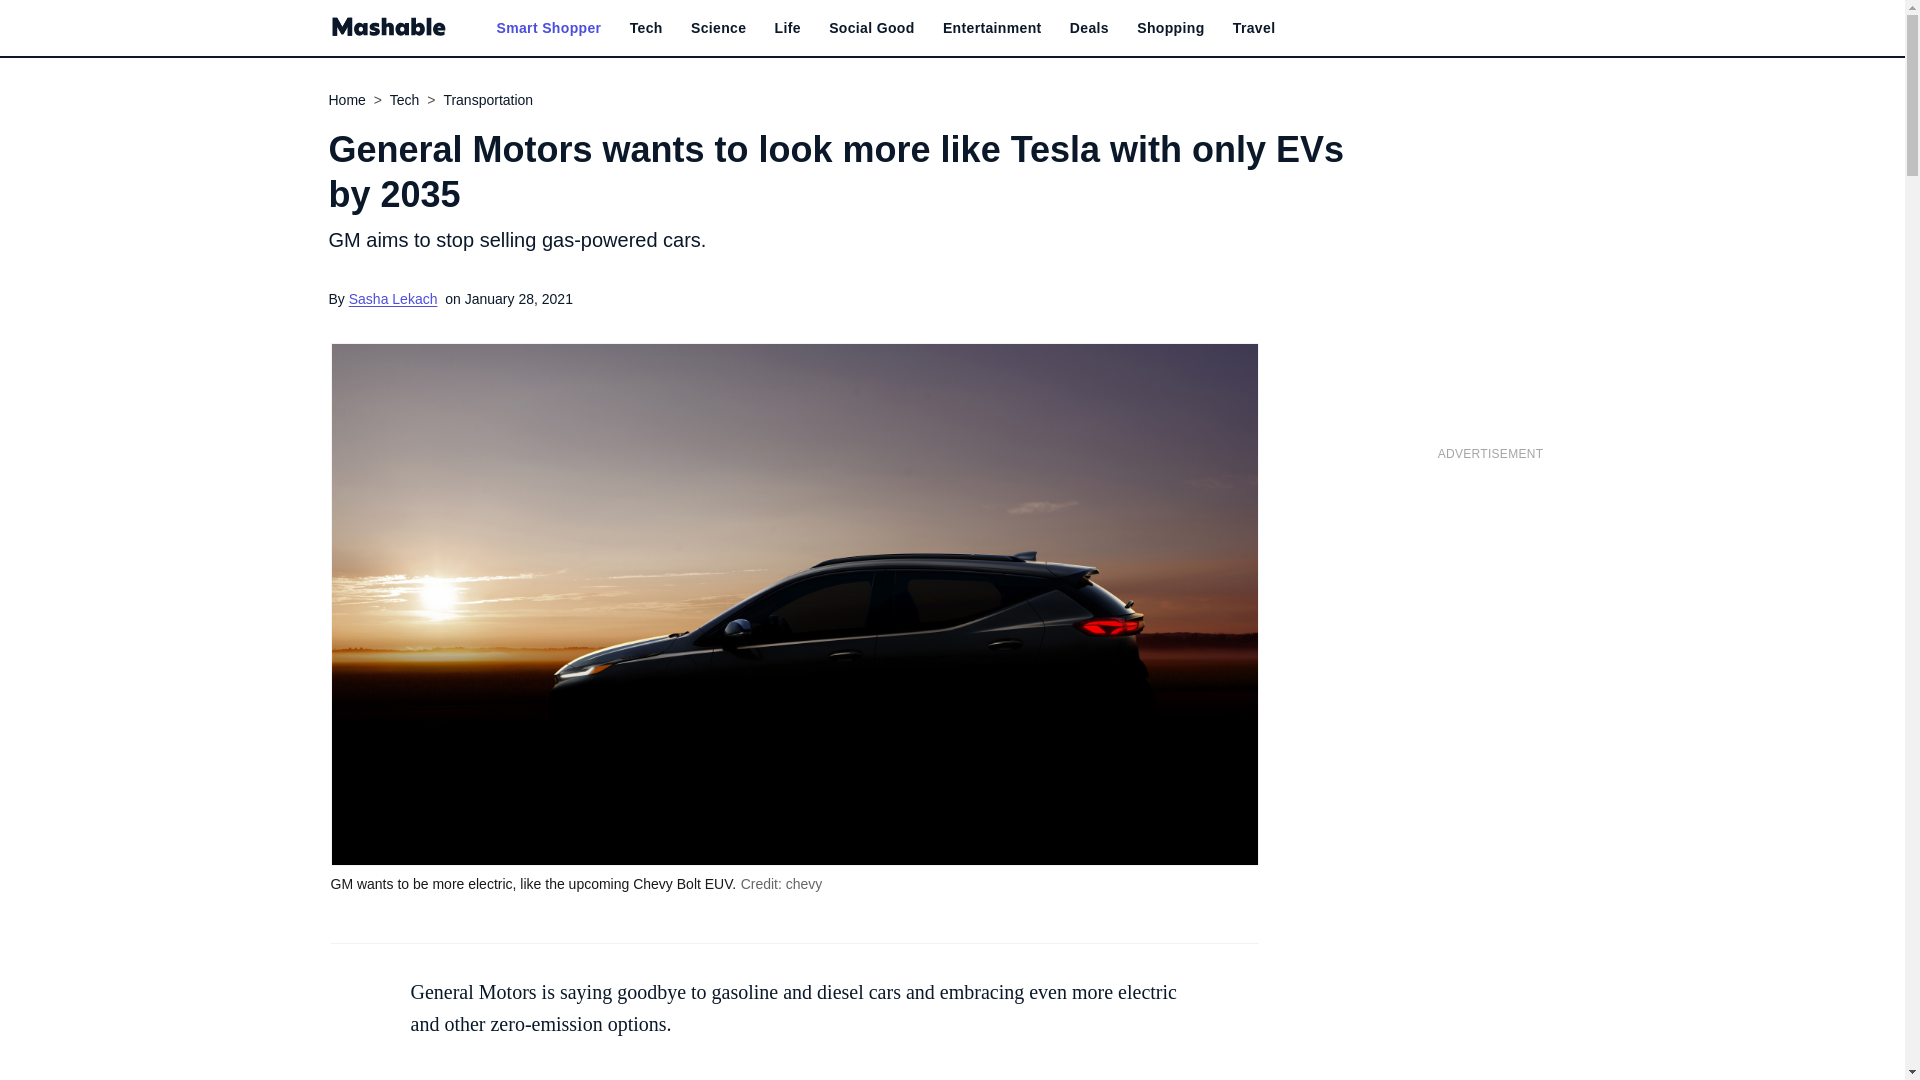 The height and width of the screenshot is (1080, 1920). What do you see at coordinates (1254, 28) in the screenshot?
I see `Travel` at bounding box center [1254, 28].